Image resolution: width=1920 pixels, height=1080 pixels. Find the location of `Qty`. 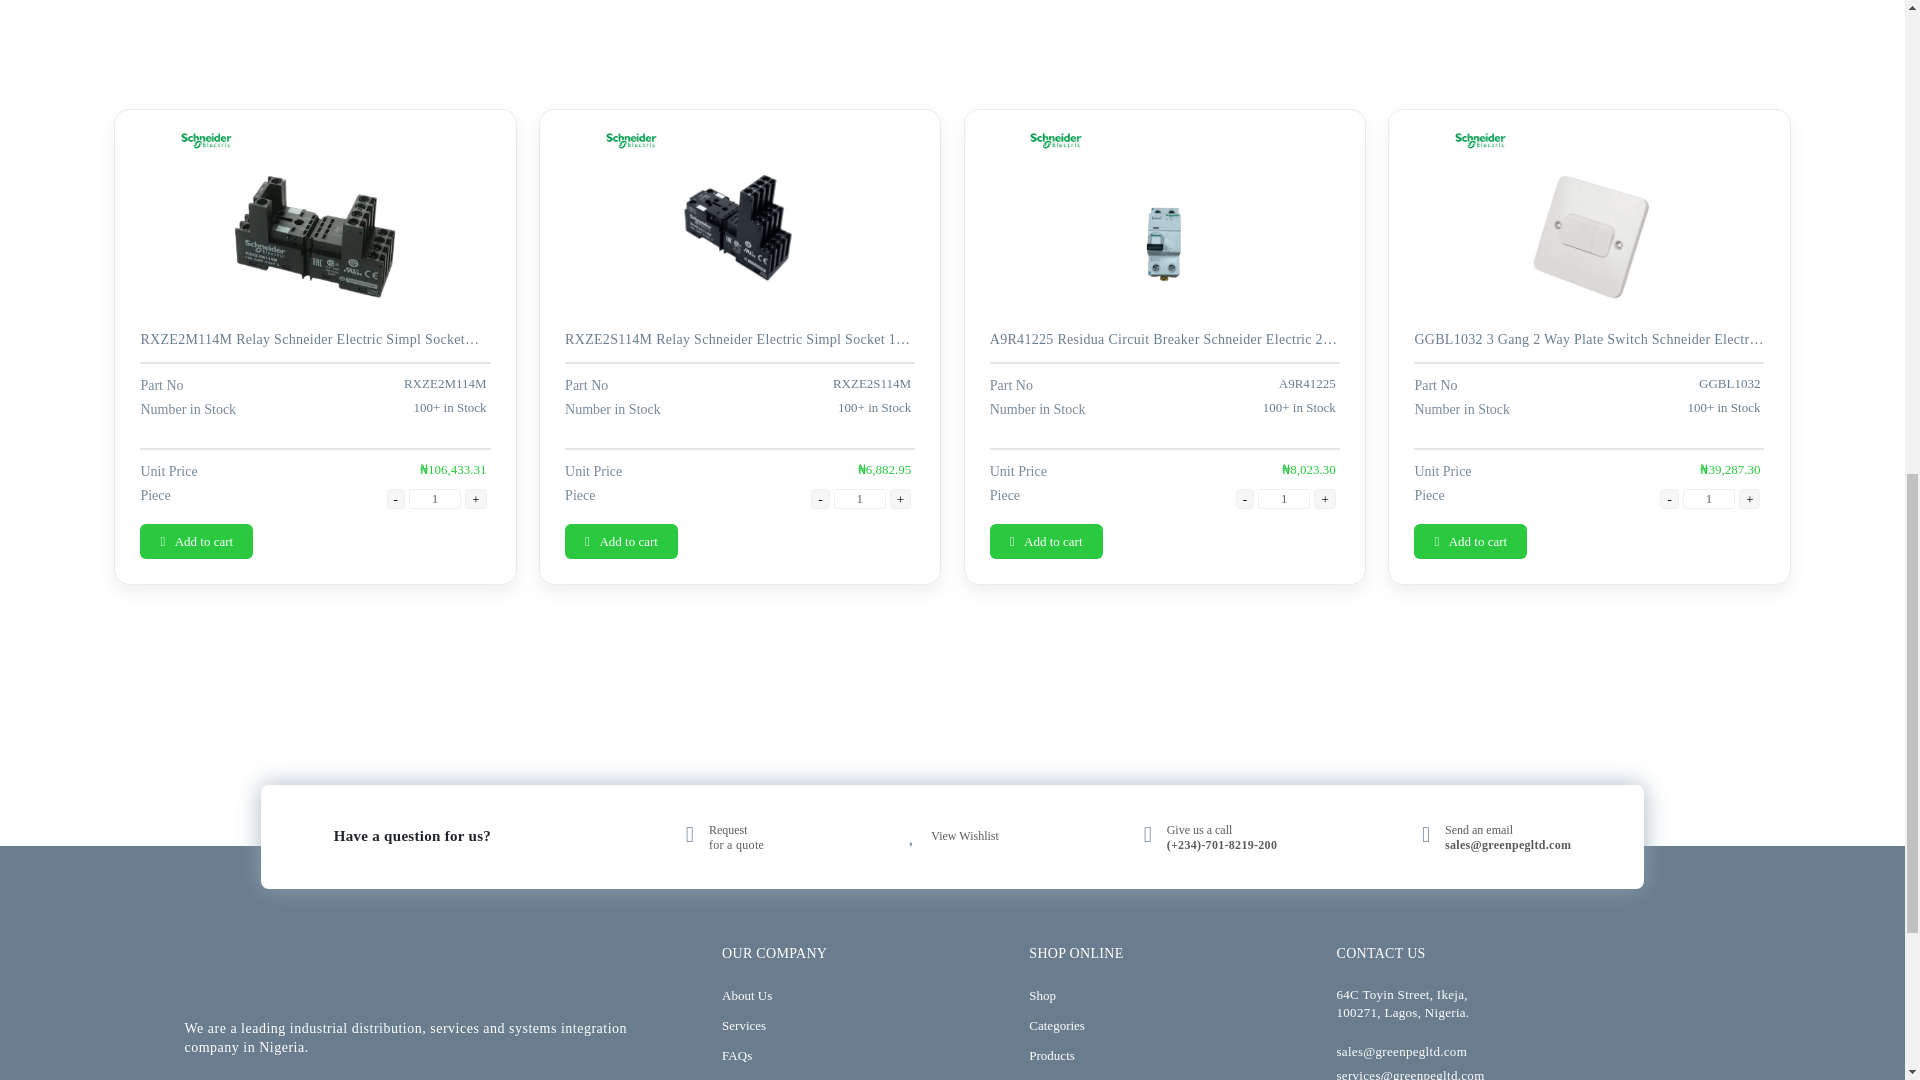

Qty is located at coordinates (434, 498).